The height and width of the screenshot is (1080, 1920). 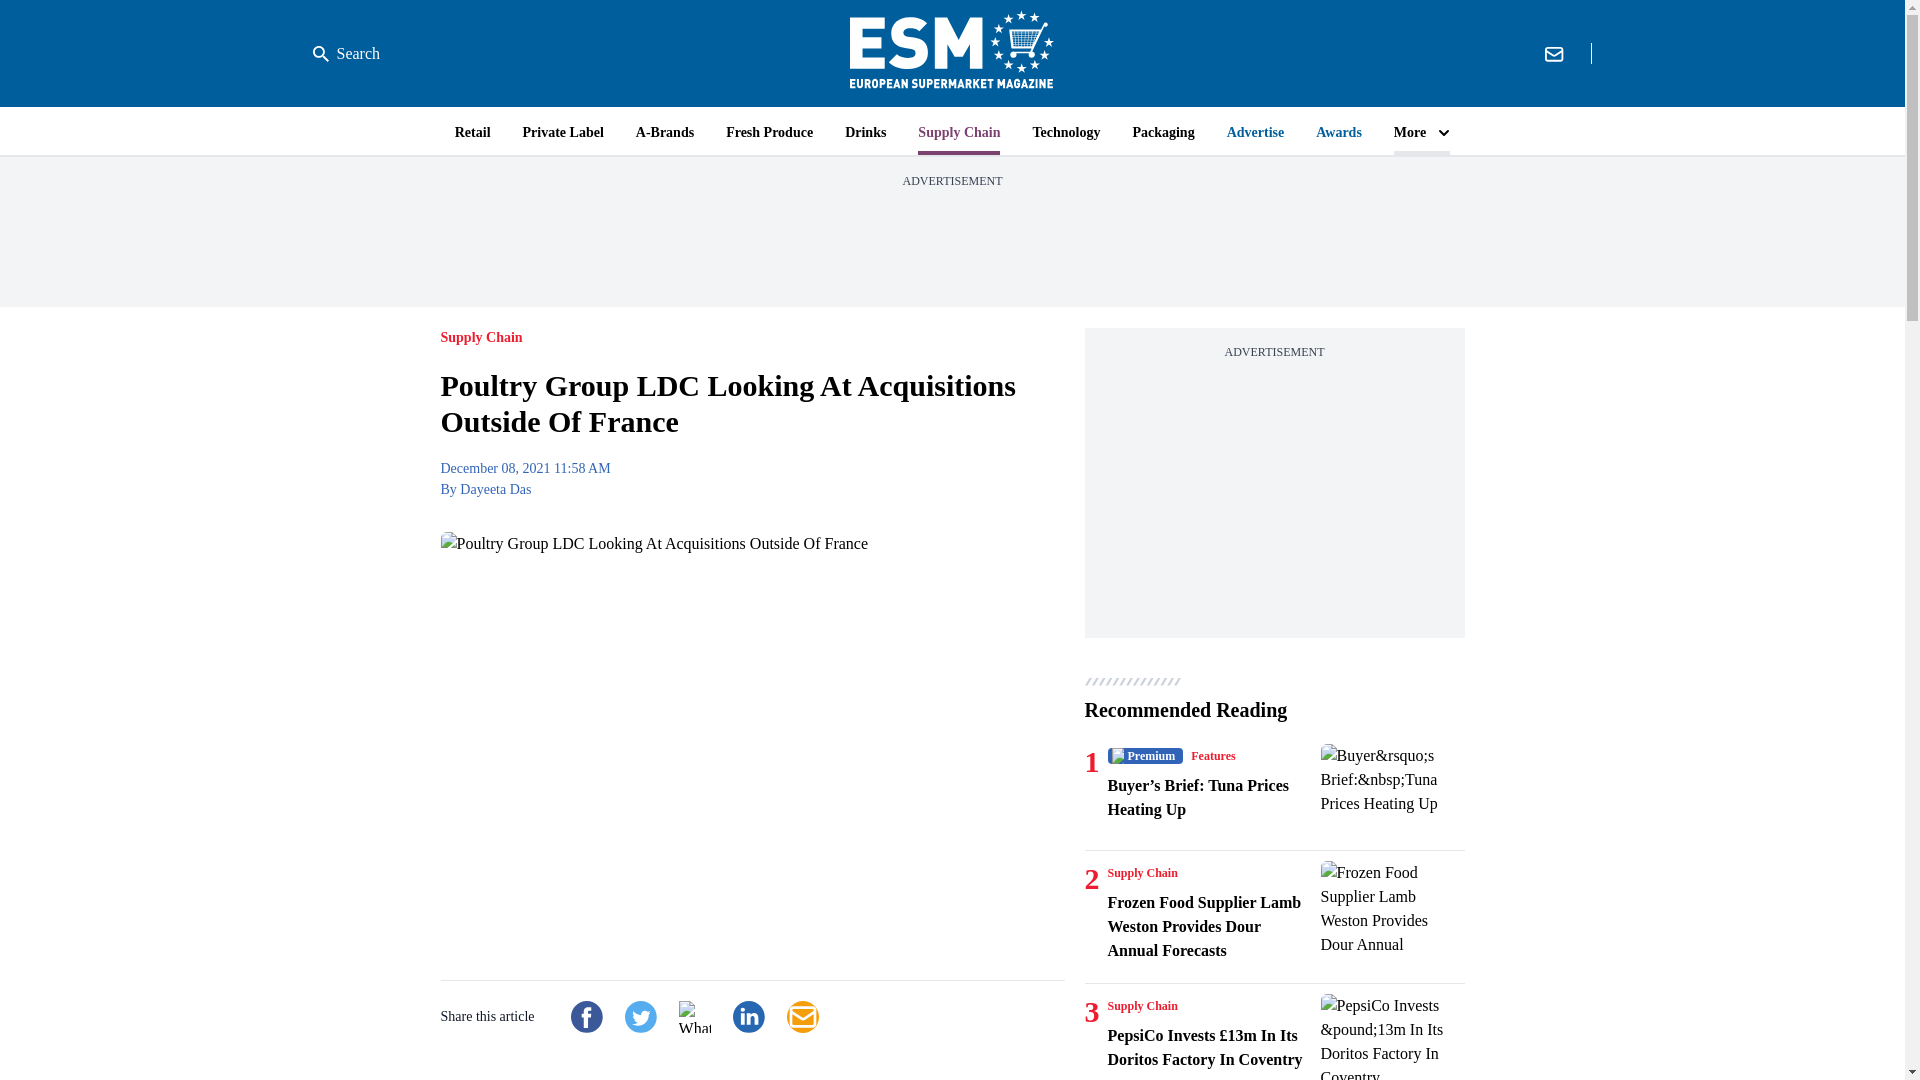 I want to click on ESM, so click(x=952, y=53).